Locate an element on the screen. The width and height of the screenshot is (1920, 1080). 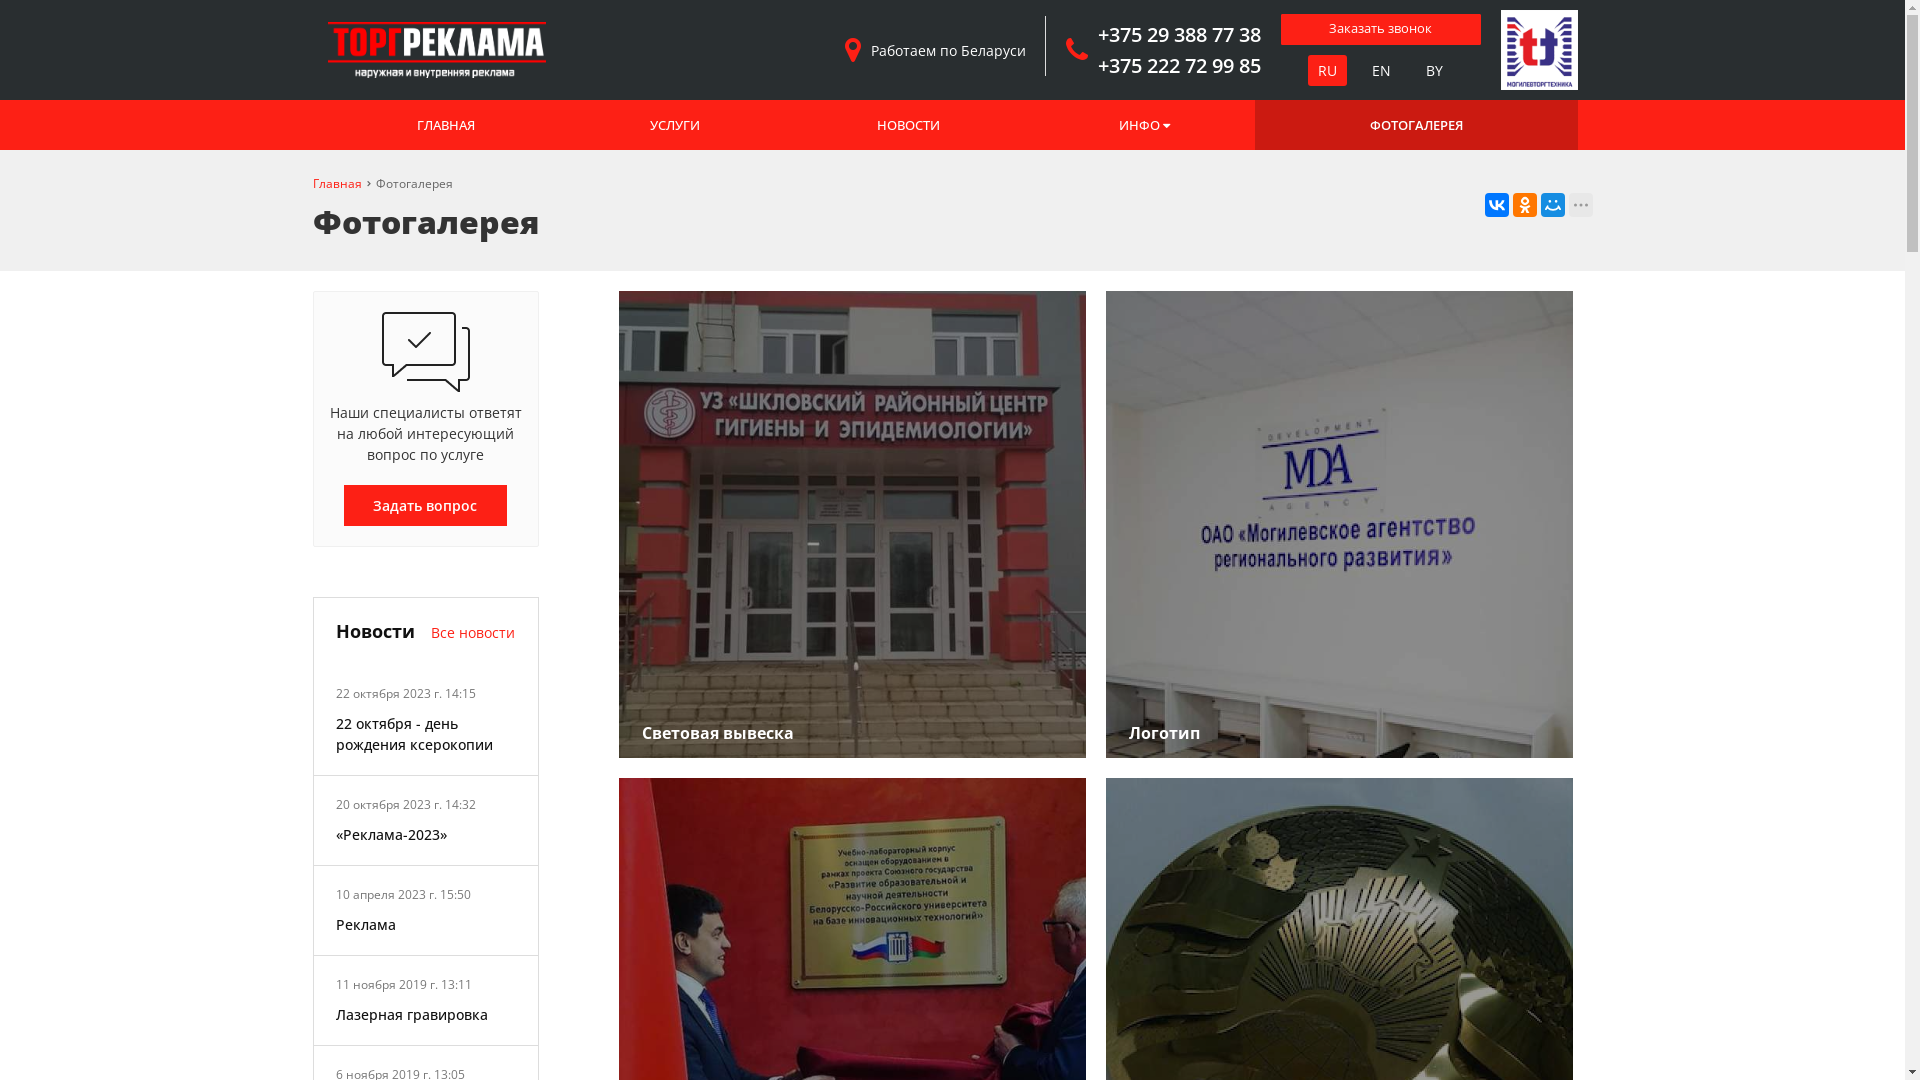
BY is located at coordinates (1434, 70).